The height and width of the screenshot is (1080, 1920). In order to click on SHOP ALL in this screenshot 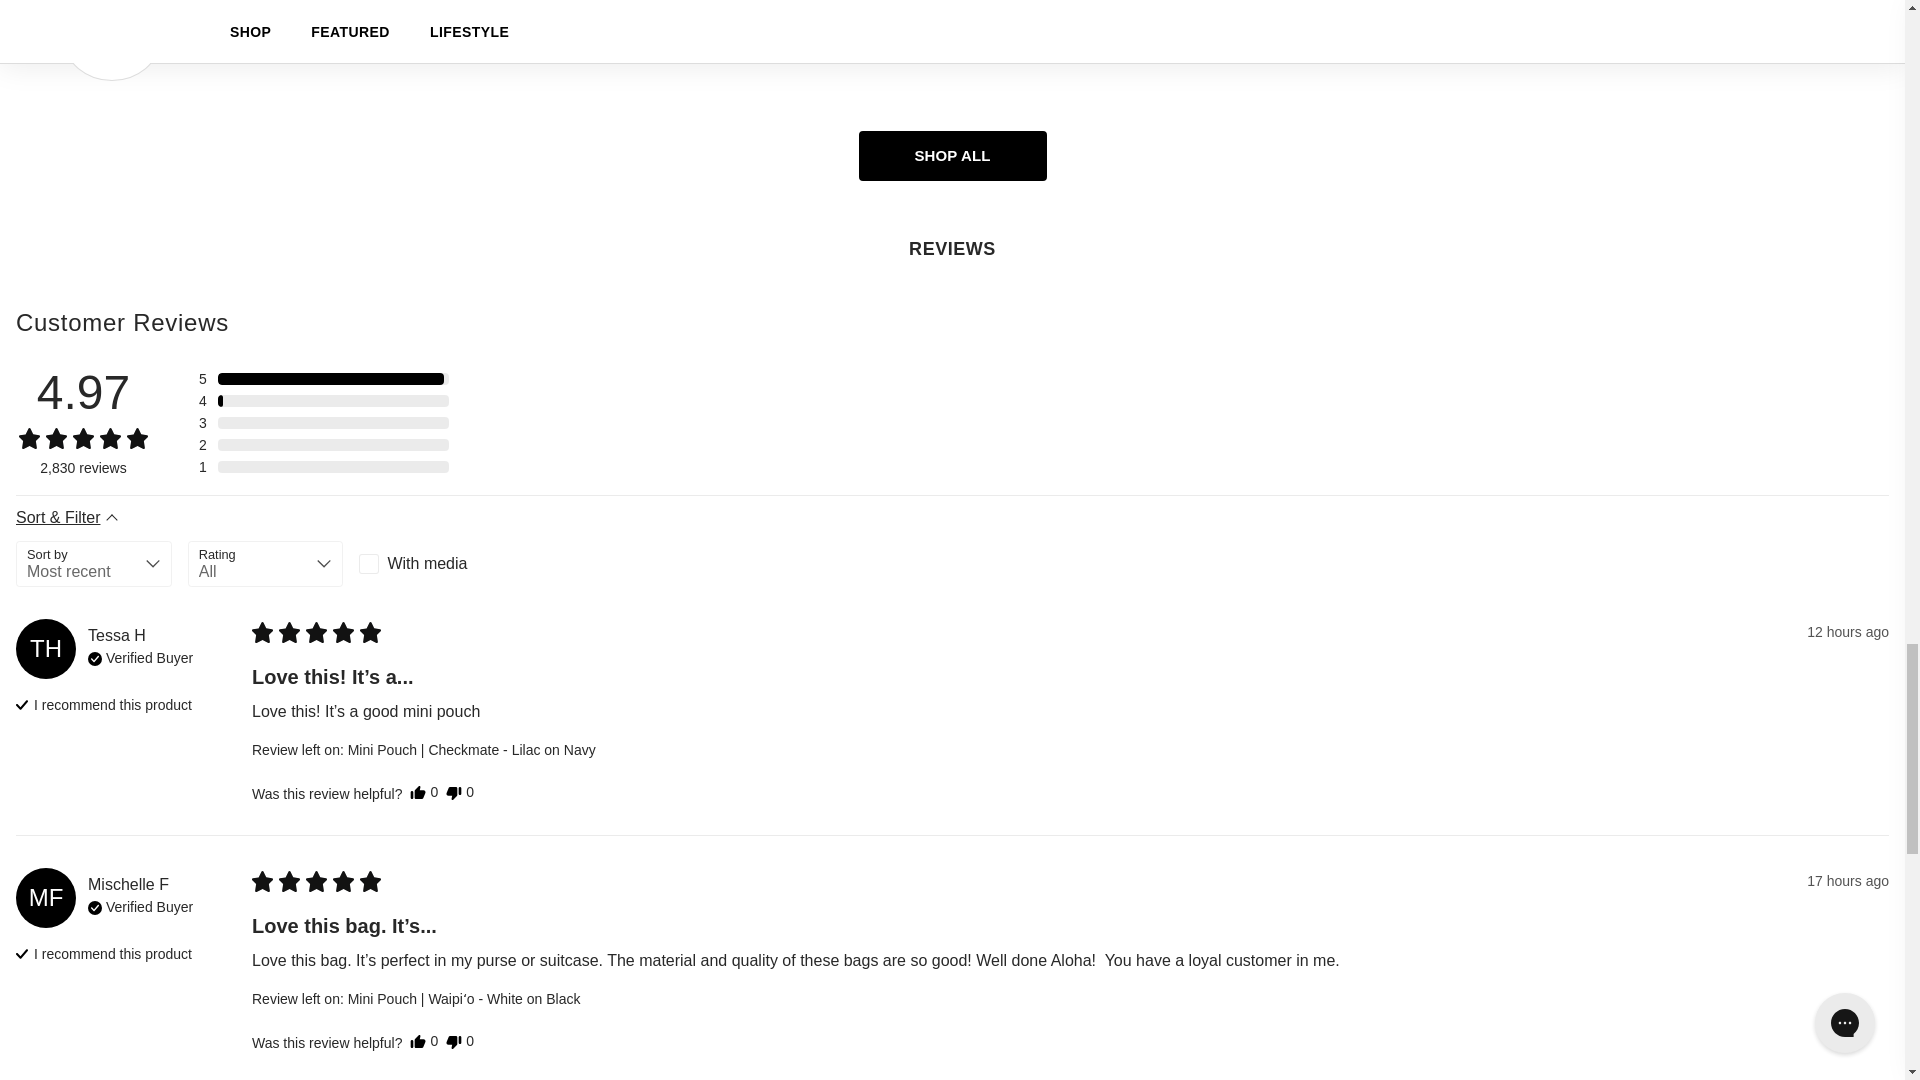, I will do `click(952, 156)`.